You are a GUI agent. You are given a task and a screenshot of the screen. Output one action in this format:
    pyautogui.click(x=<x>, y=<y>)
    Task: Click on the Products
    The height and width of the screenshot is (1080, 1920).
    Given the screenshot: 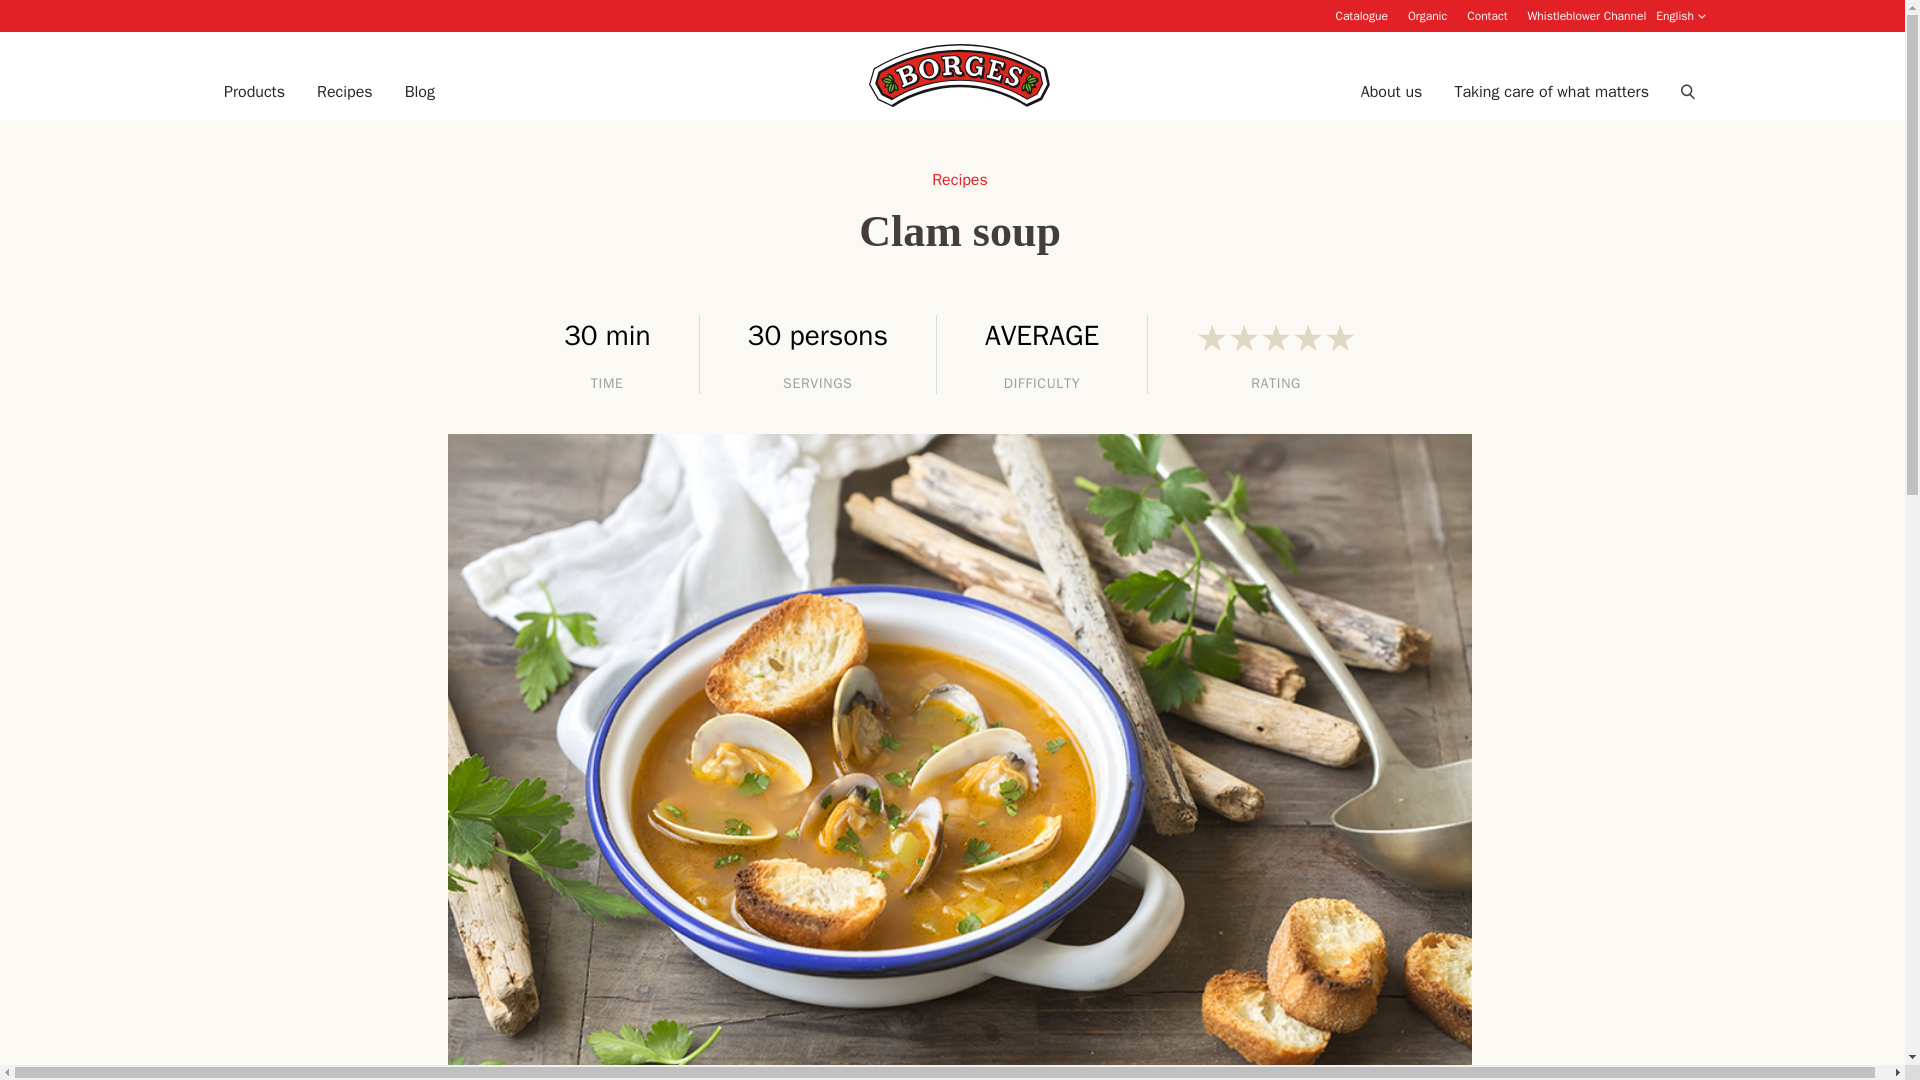 What is the action you would take?
    pyautogui.click(x=254, y=92)
    